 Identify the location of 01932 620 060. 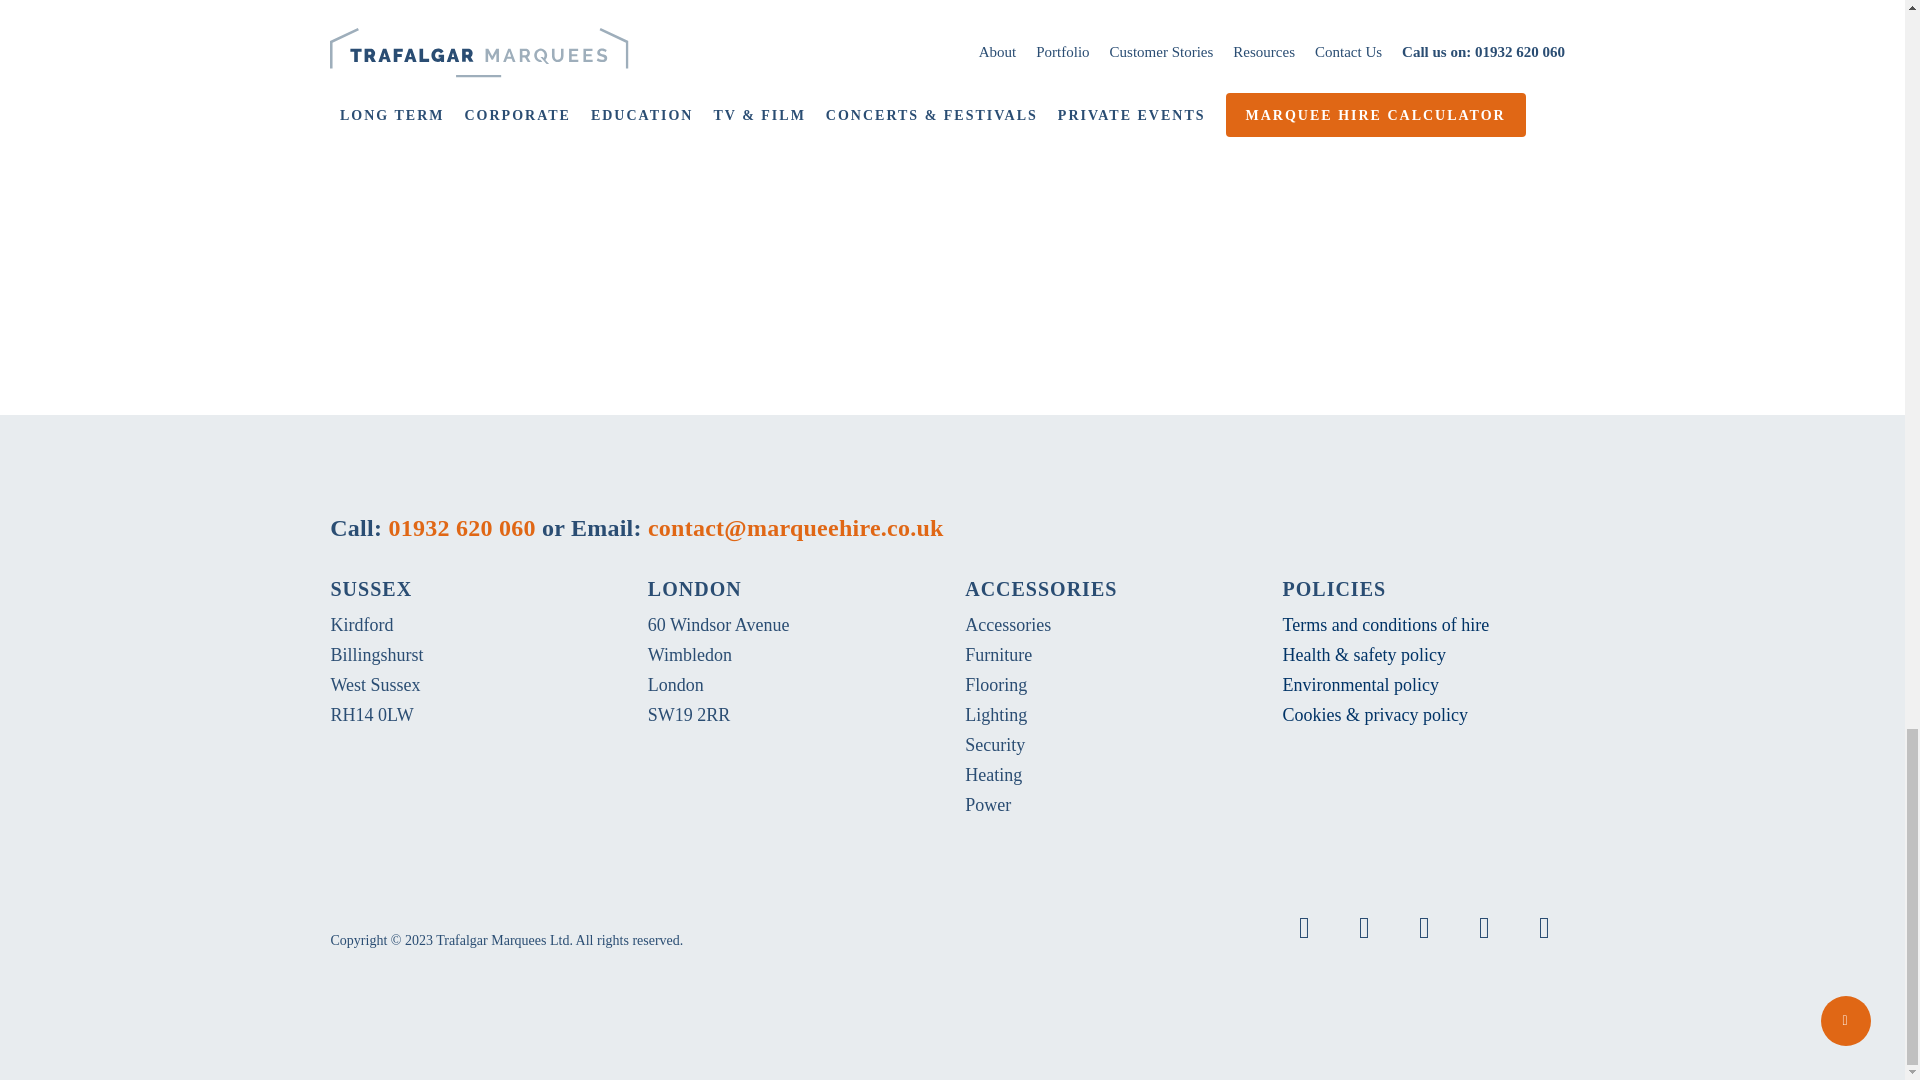
(461, 528).